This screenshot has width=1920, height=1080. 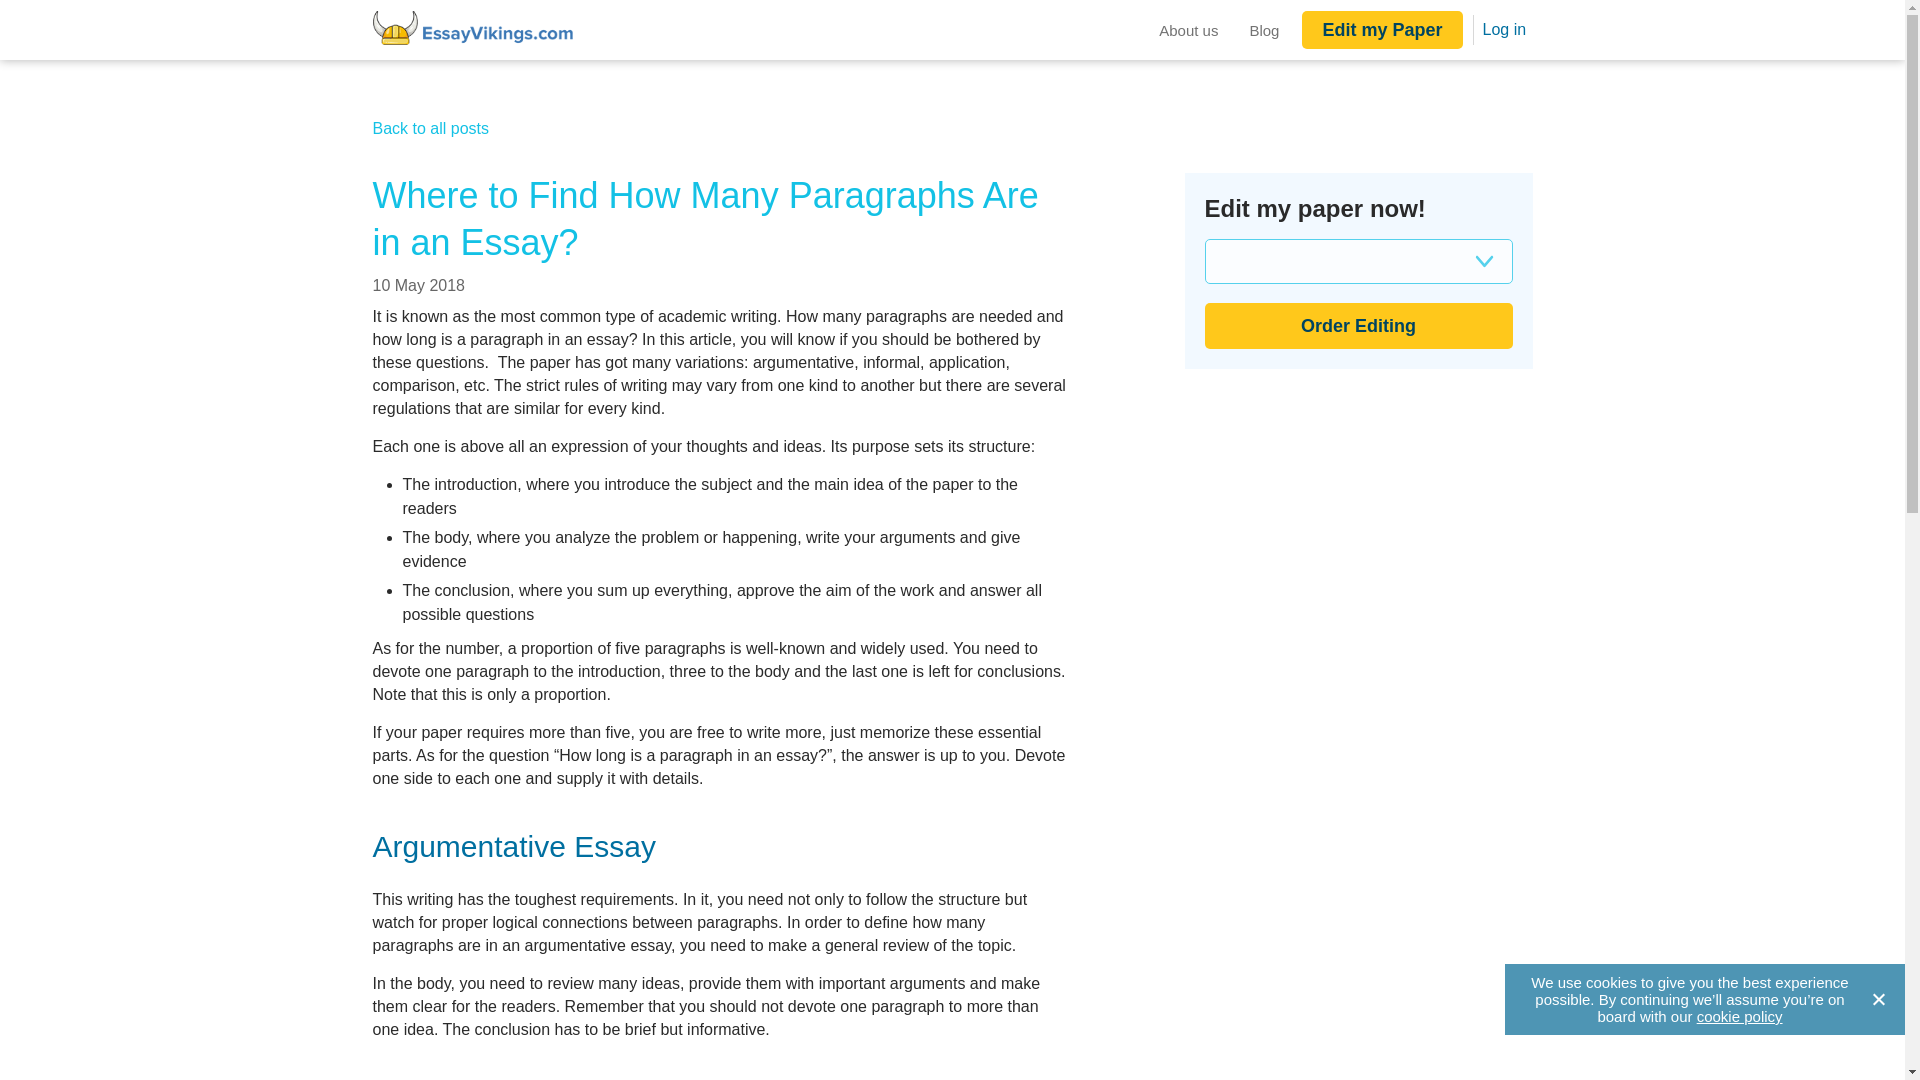 What do you see at coordinates (1264, 29) in the screenshot?
I see `Blog` at bounding box center [1264, 29].